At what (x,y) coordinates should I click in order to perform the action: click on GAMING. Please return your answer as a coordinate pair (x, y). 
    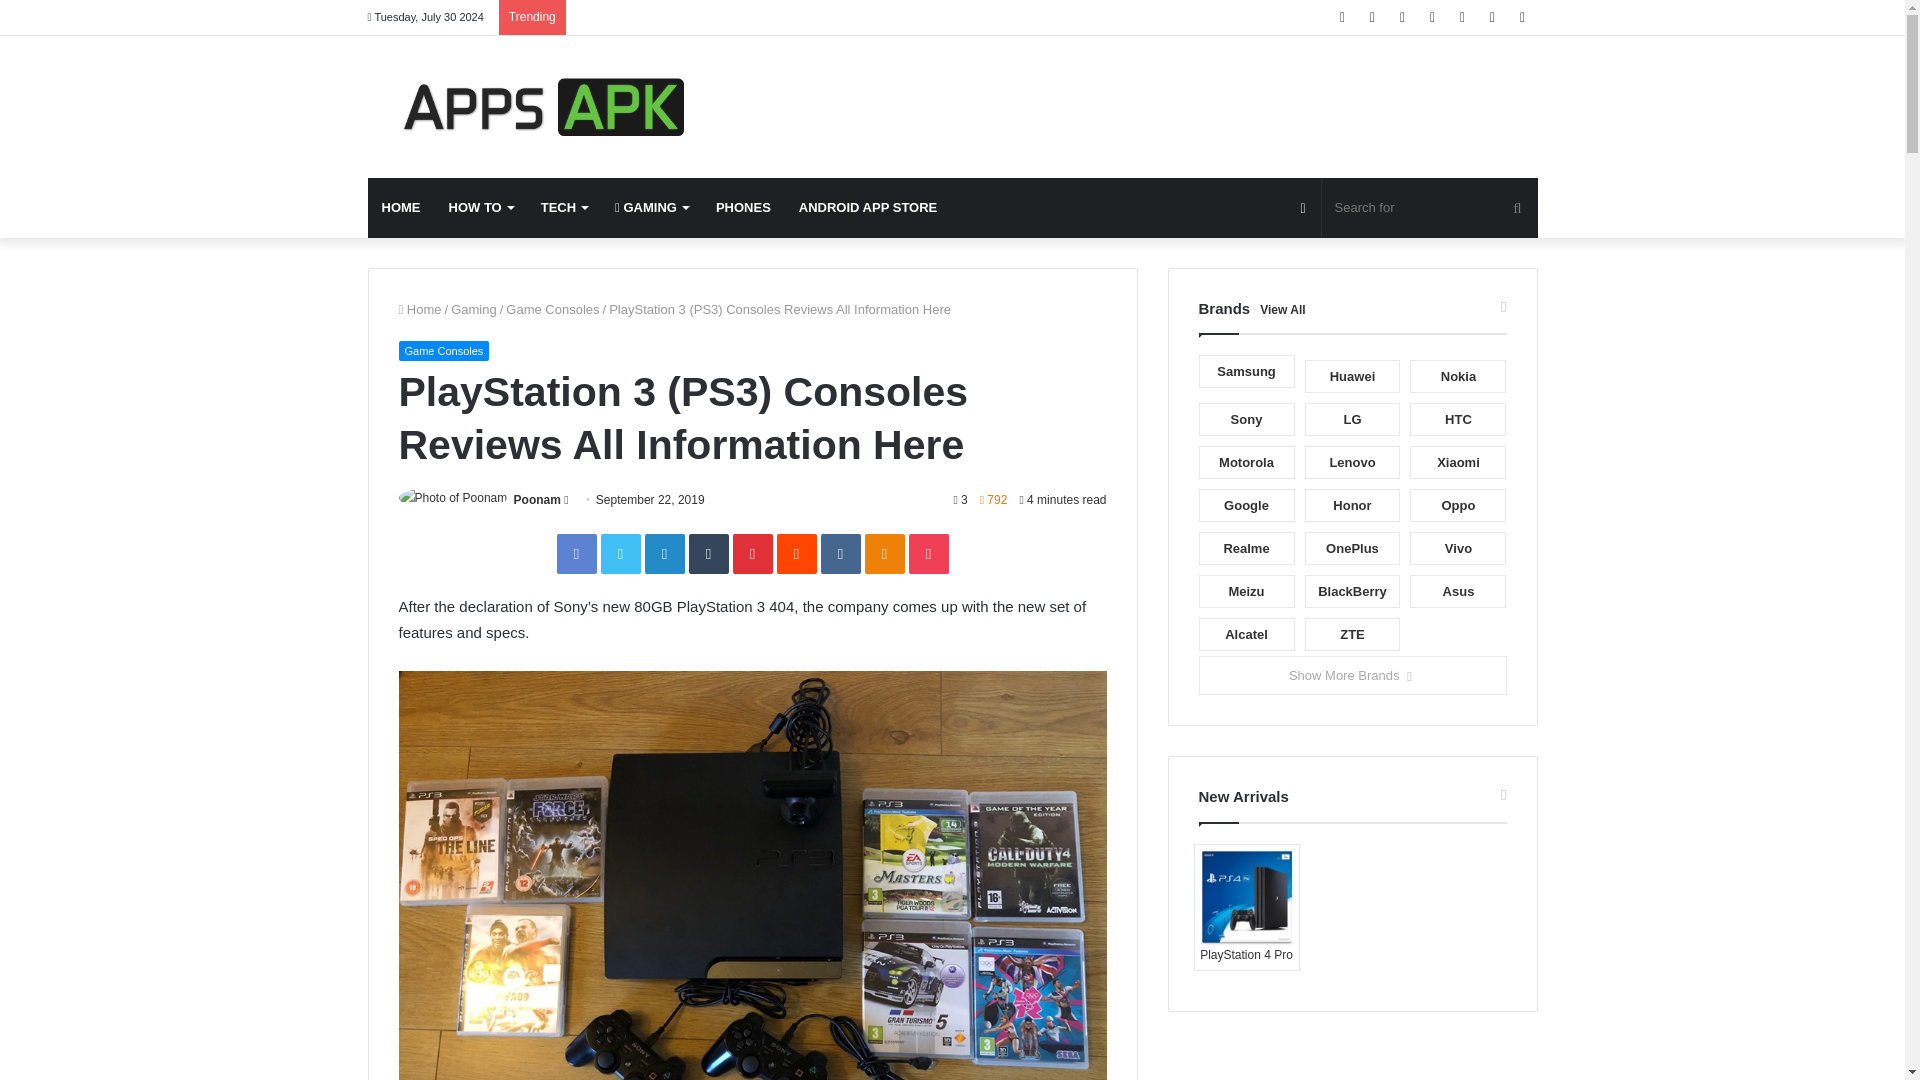
    Looking at the image, I should click on (651, 208).